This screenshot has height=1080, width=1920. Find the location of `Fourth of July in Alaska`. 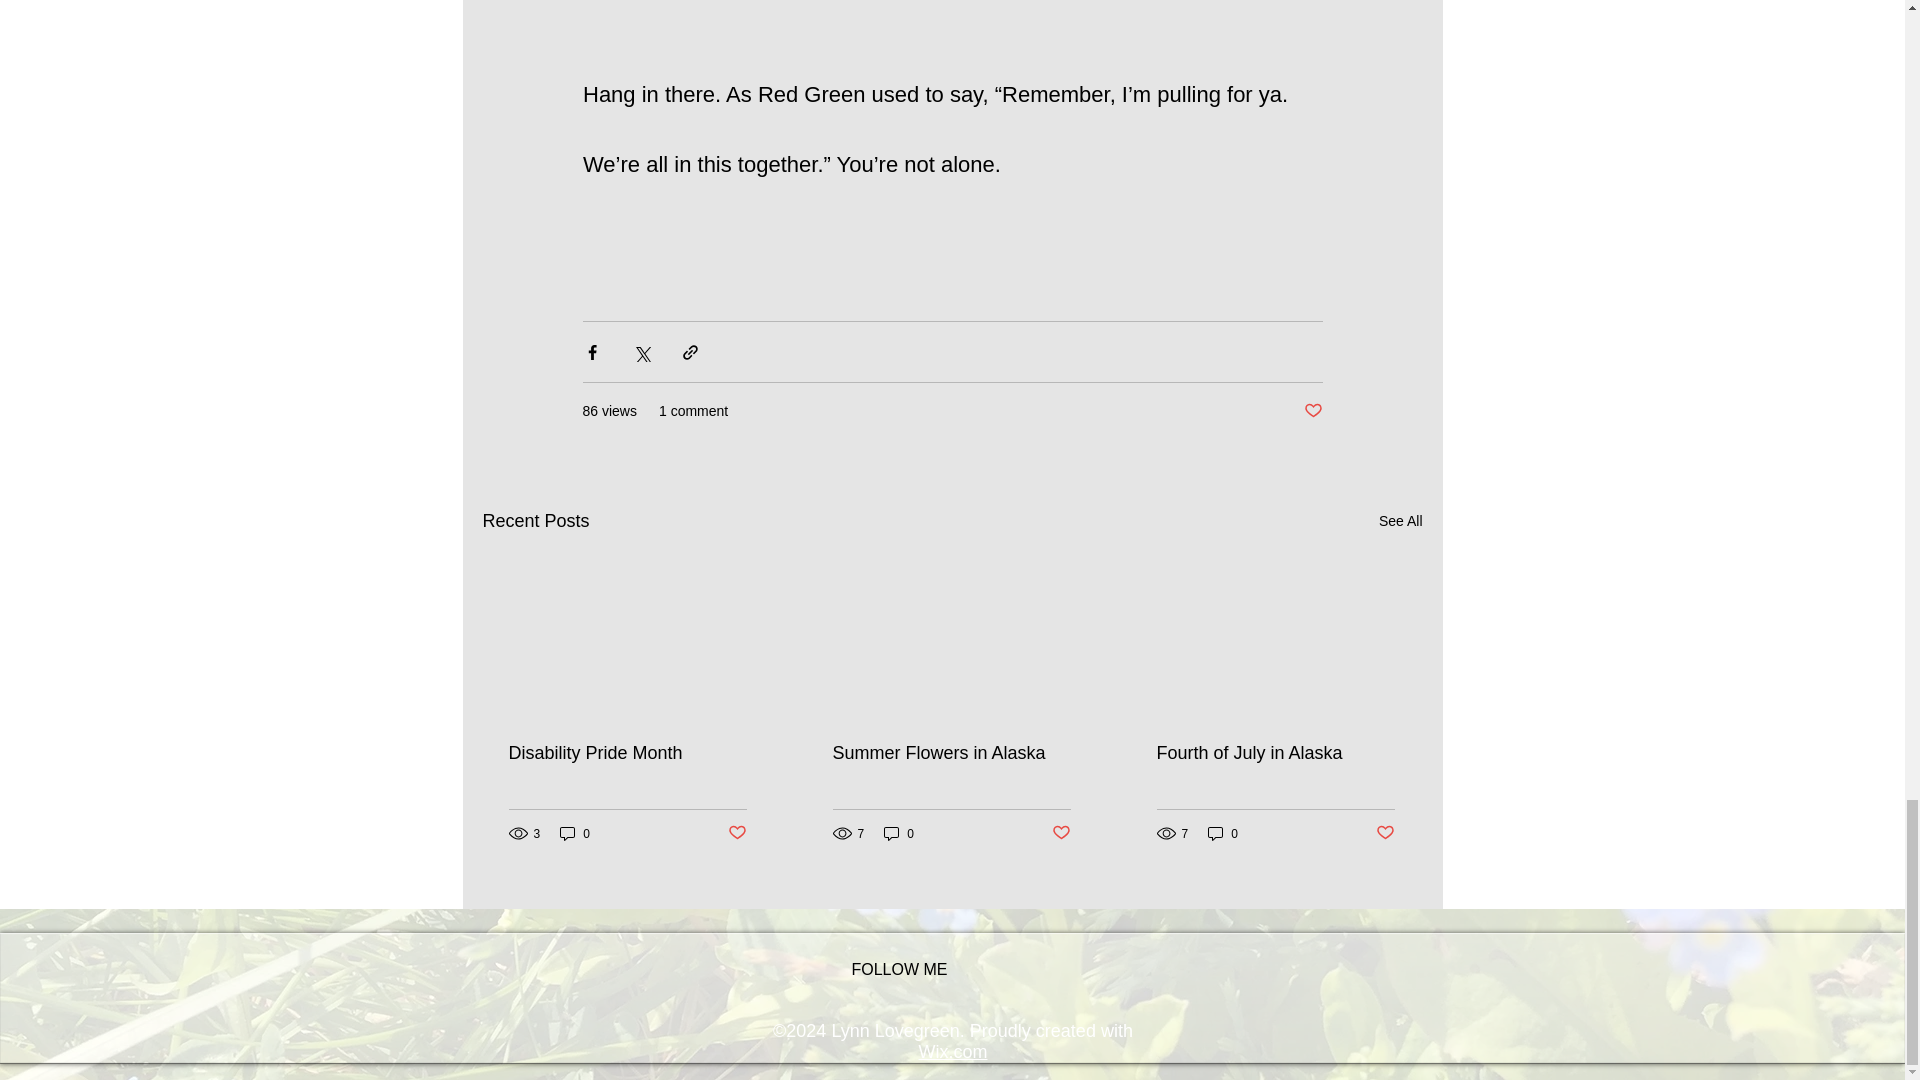

Fourth of July in Alaska is located at coordinates (1274, 753).